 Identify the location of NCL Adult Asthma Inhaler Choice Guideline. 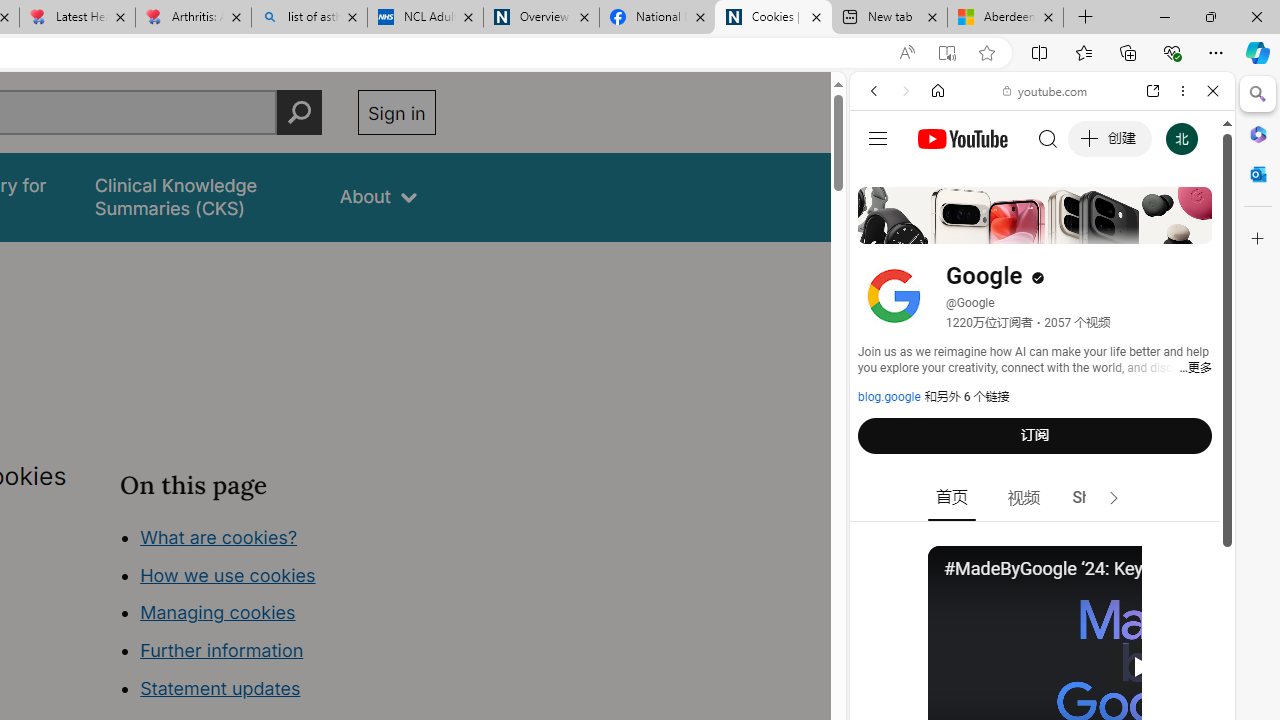
(424, 18).